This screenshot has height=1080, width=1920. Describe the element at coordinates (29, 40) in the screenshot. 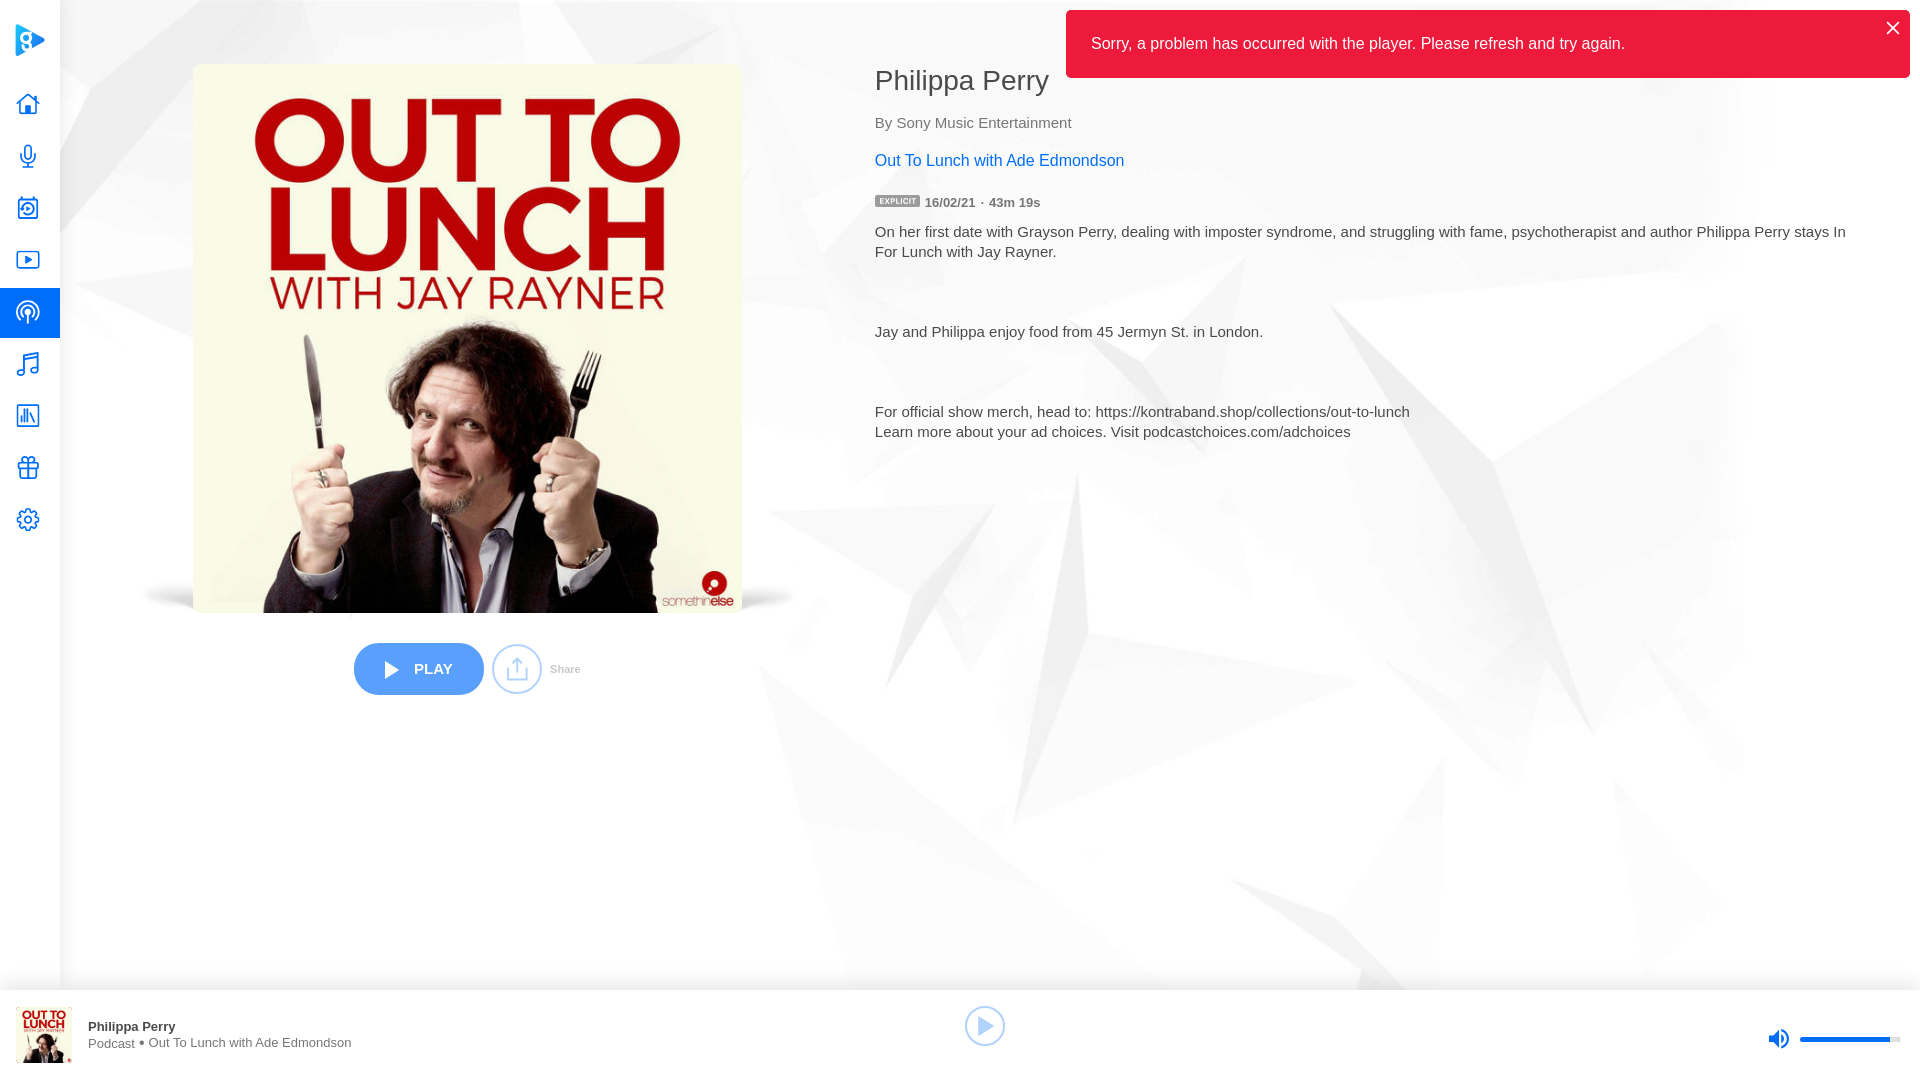

I see `Global Player` at that location.